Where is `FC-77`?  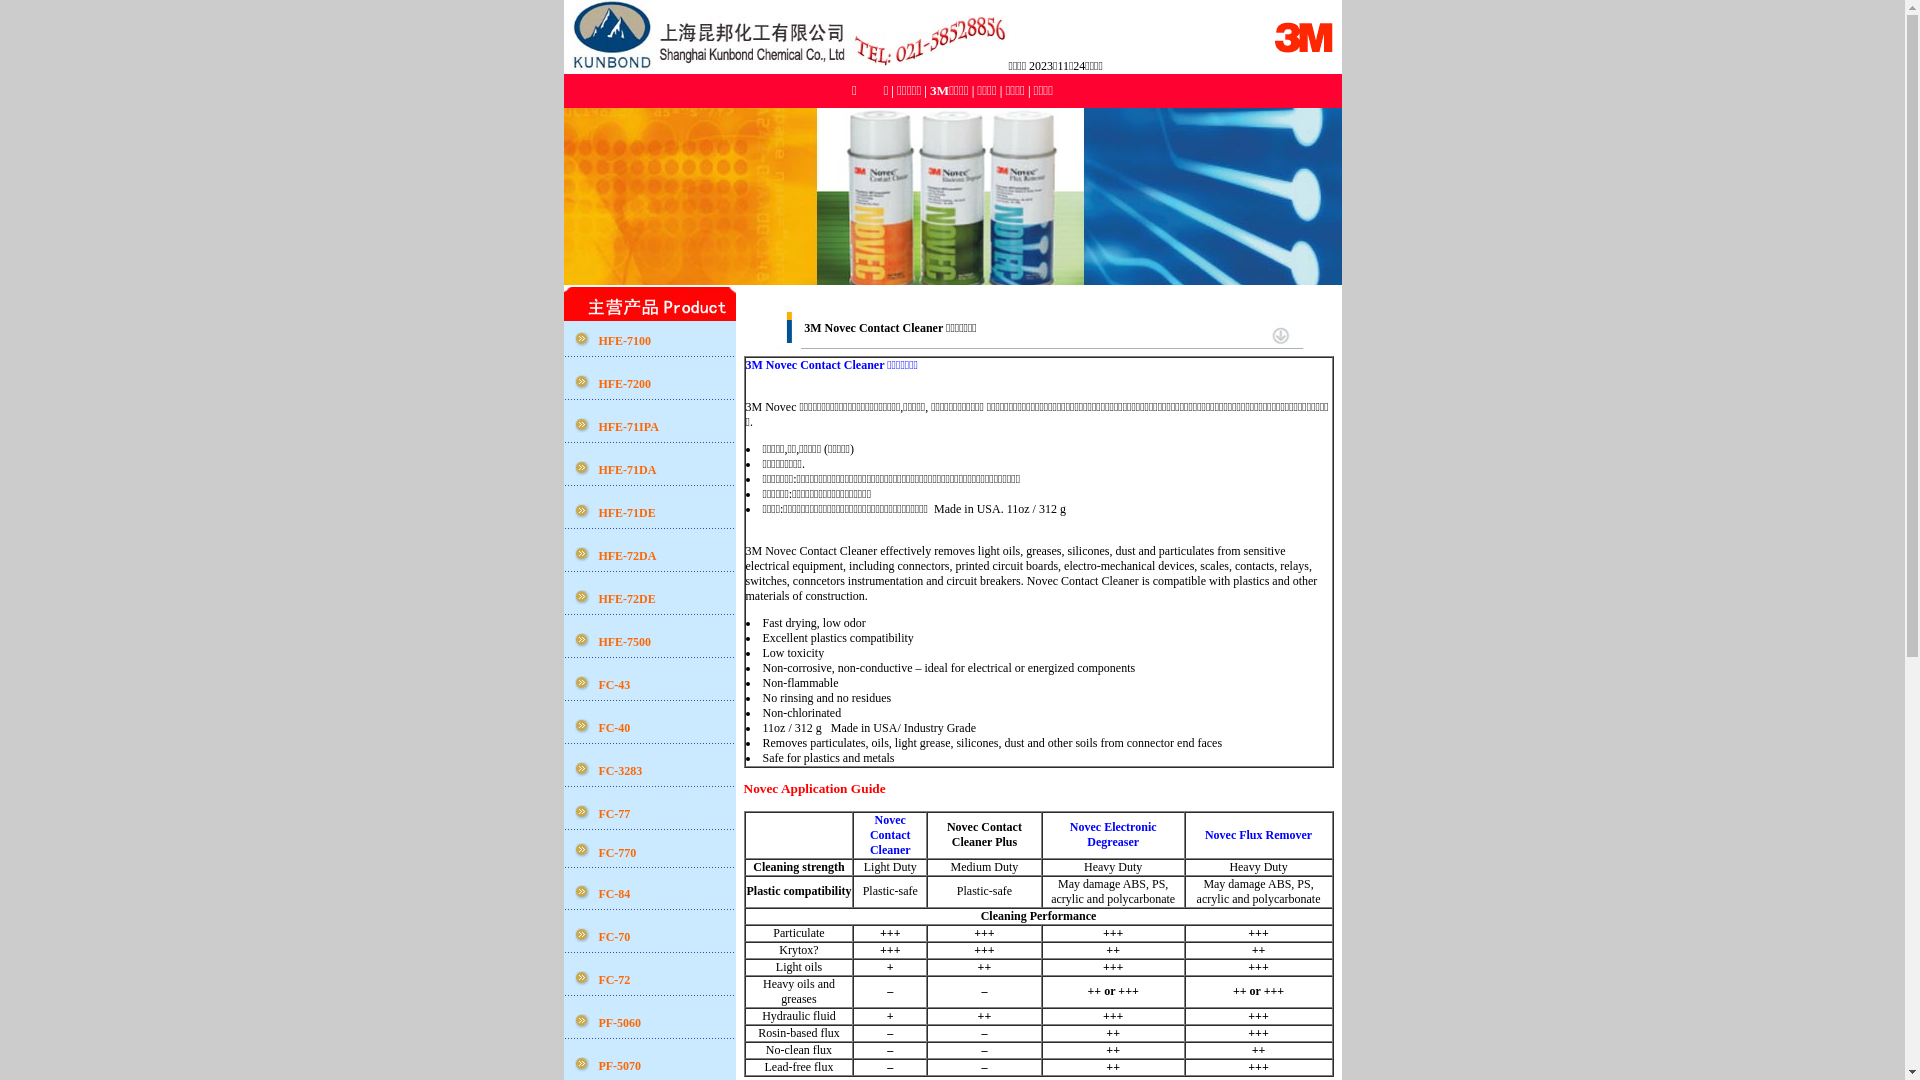 FC-77 is located at coordinates (614, 814).